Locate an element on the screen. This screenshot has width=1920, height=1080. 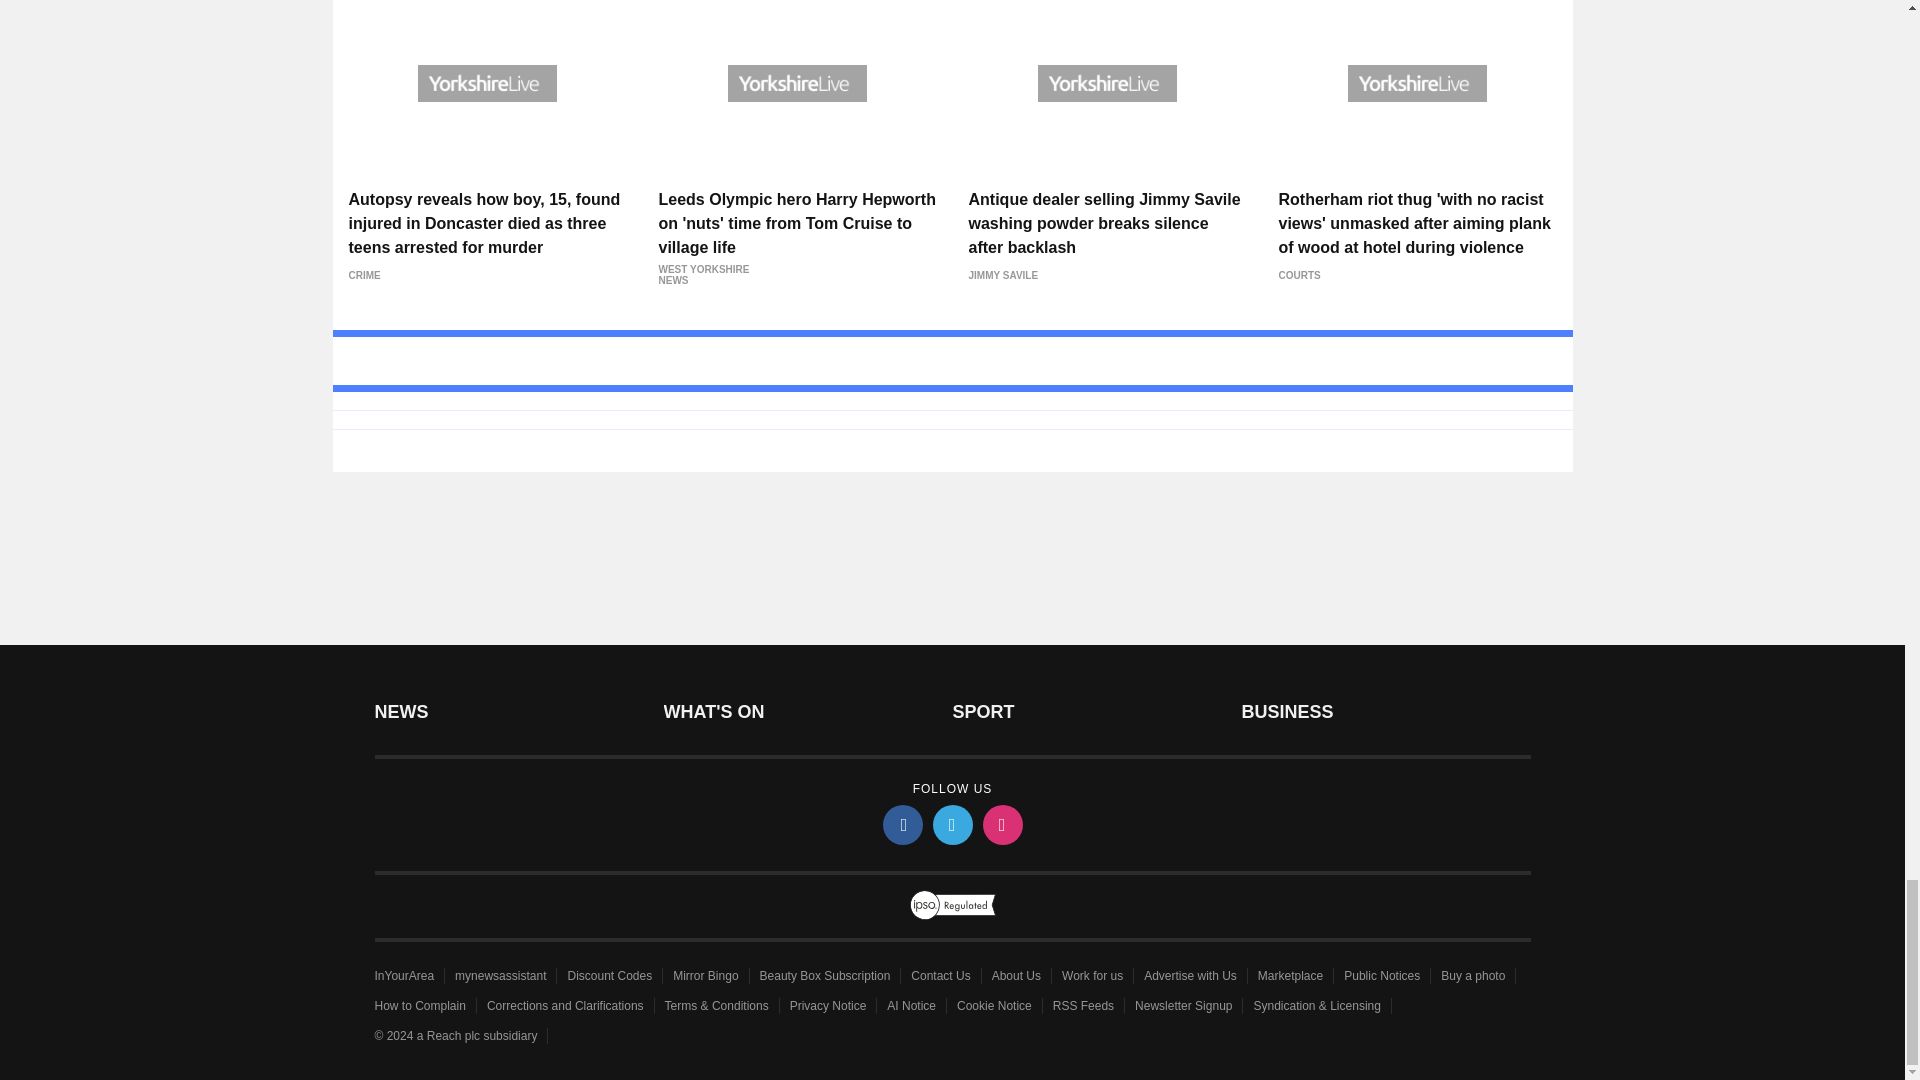
instagram is located at coordinates (1001, 824).